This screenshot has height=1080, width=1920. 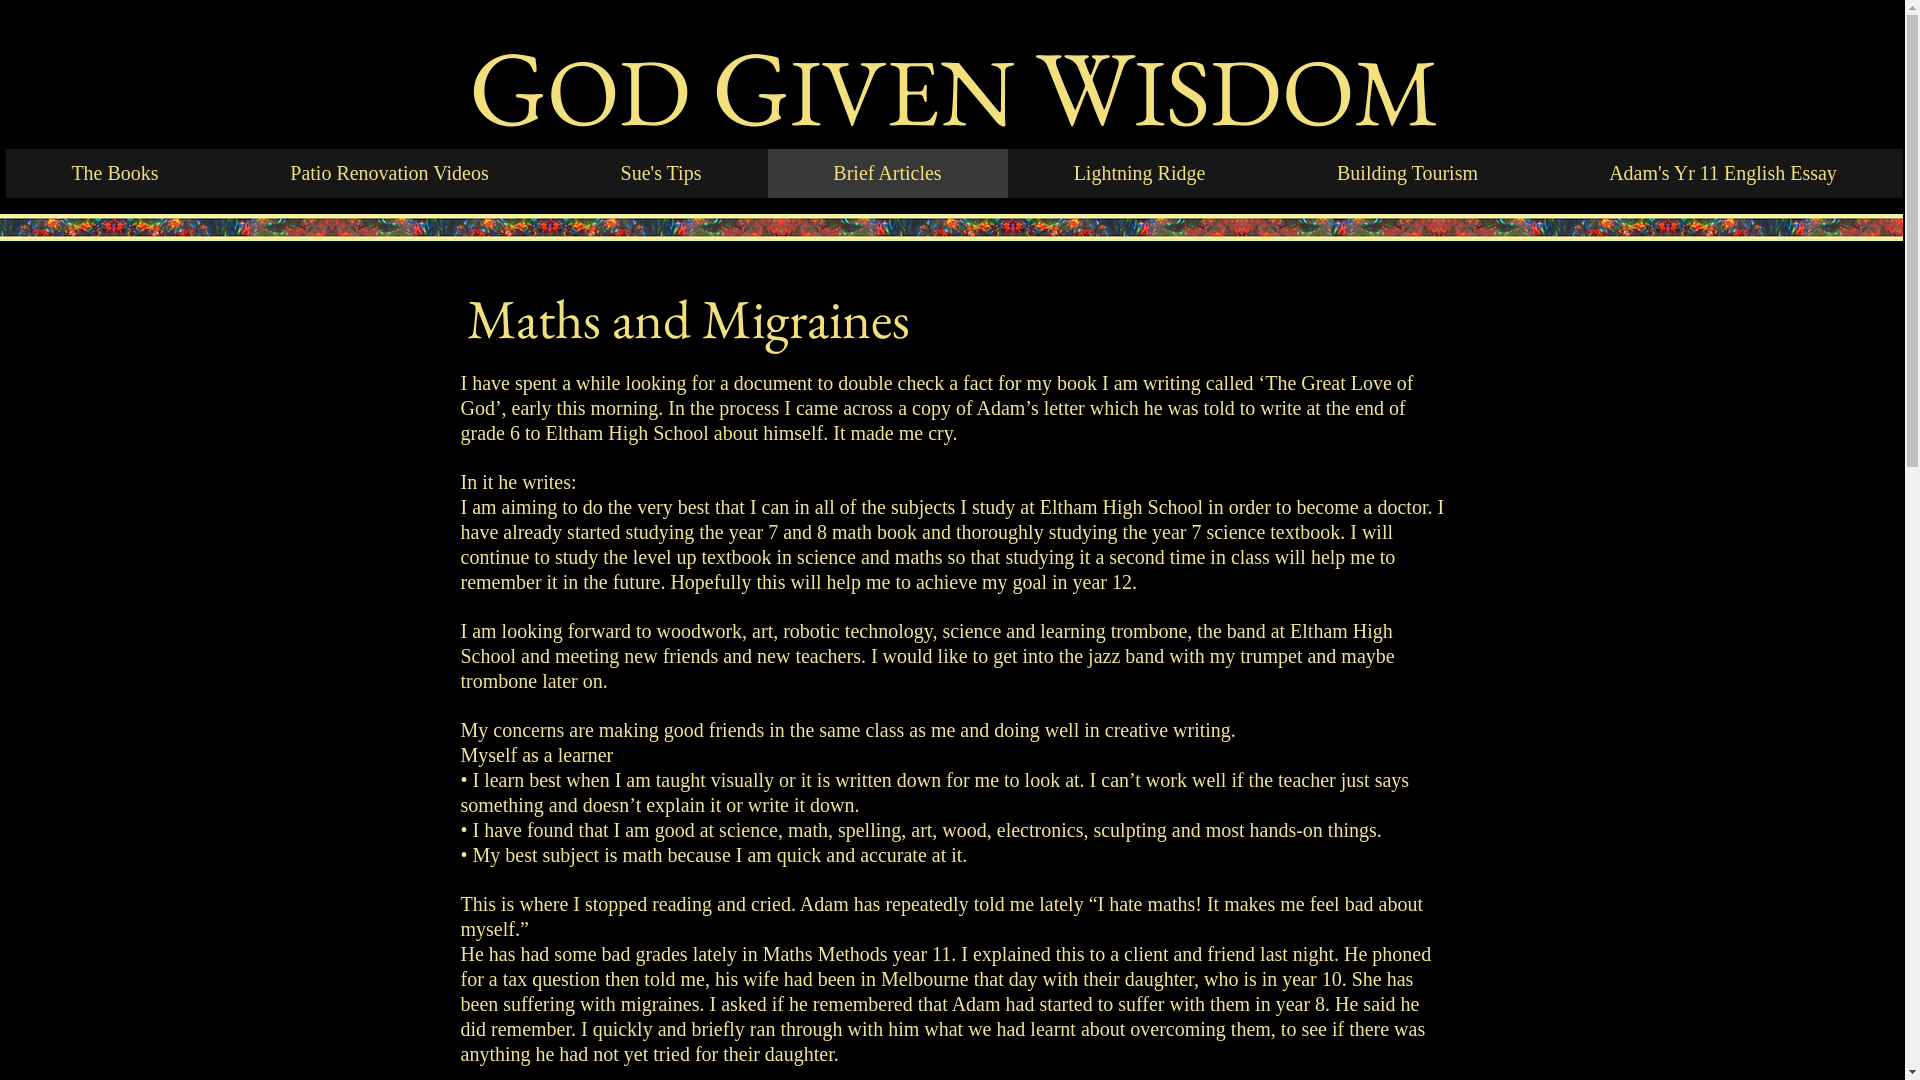 I want to click on The Books, so click(x=116, y=174).